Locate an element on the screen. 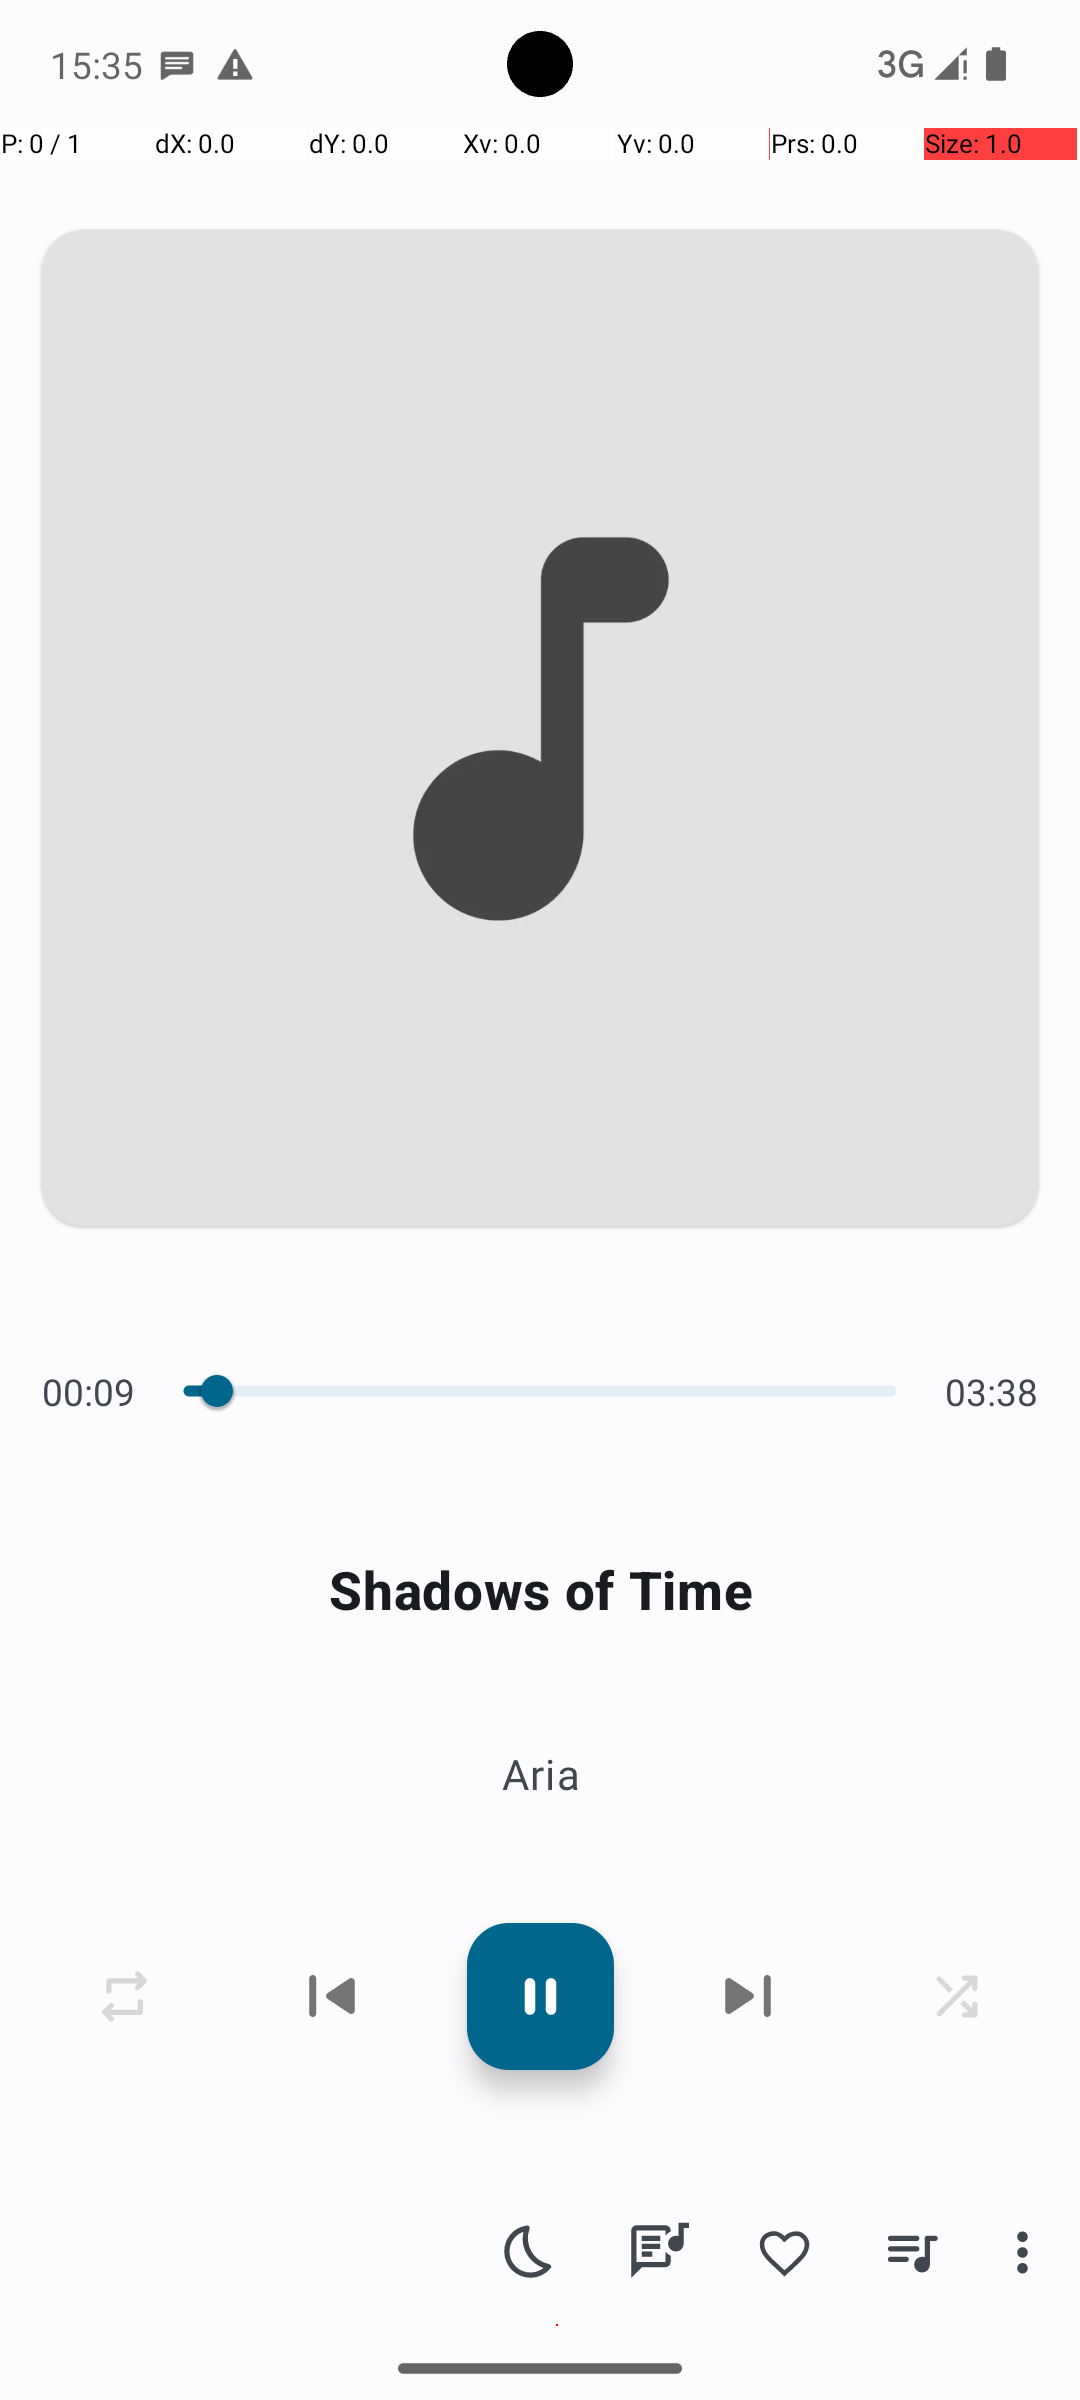 Image resolution: width=1080 pixels, height=2400 pixels. Sara is located at coordinates (557, 1258).